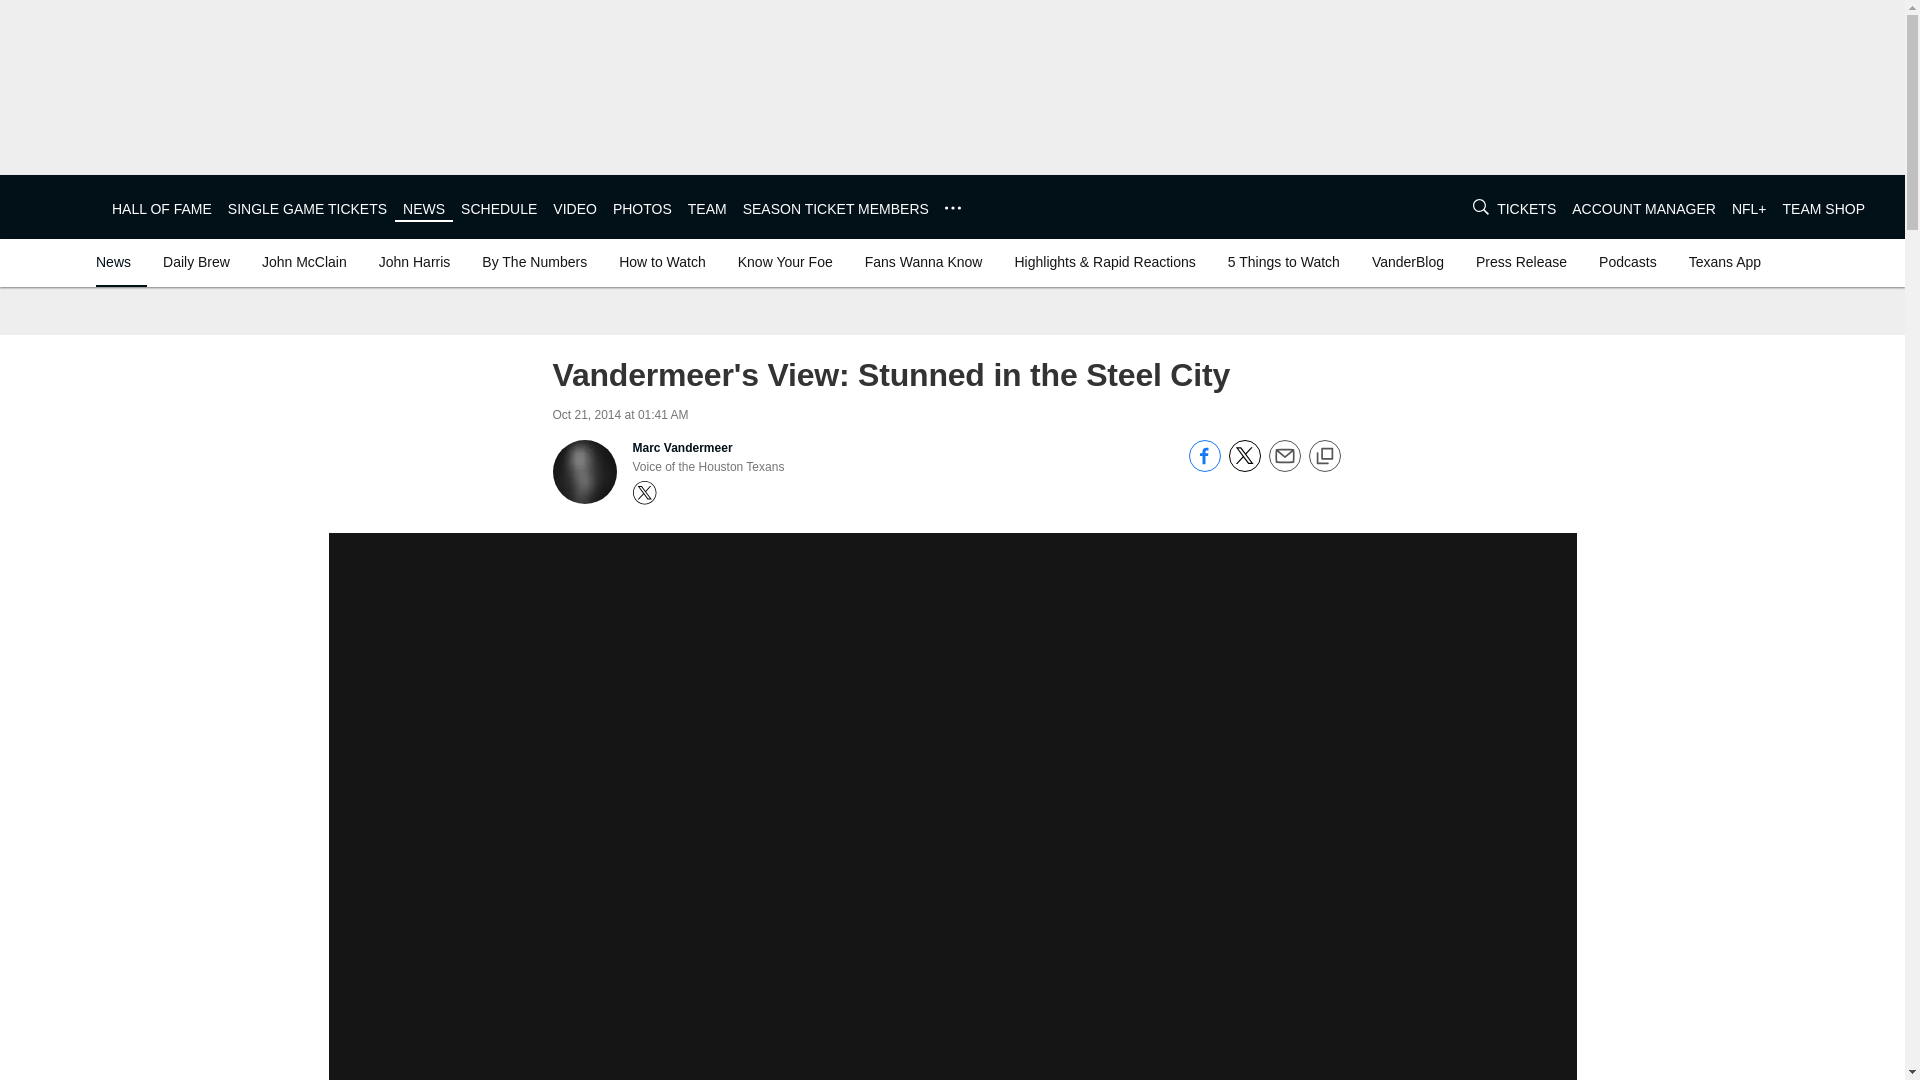 The height and width of the screenshot is (1080, 1920). I want to click on ACCOUNT MANAGER, so click(1644, 208).